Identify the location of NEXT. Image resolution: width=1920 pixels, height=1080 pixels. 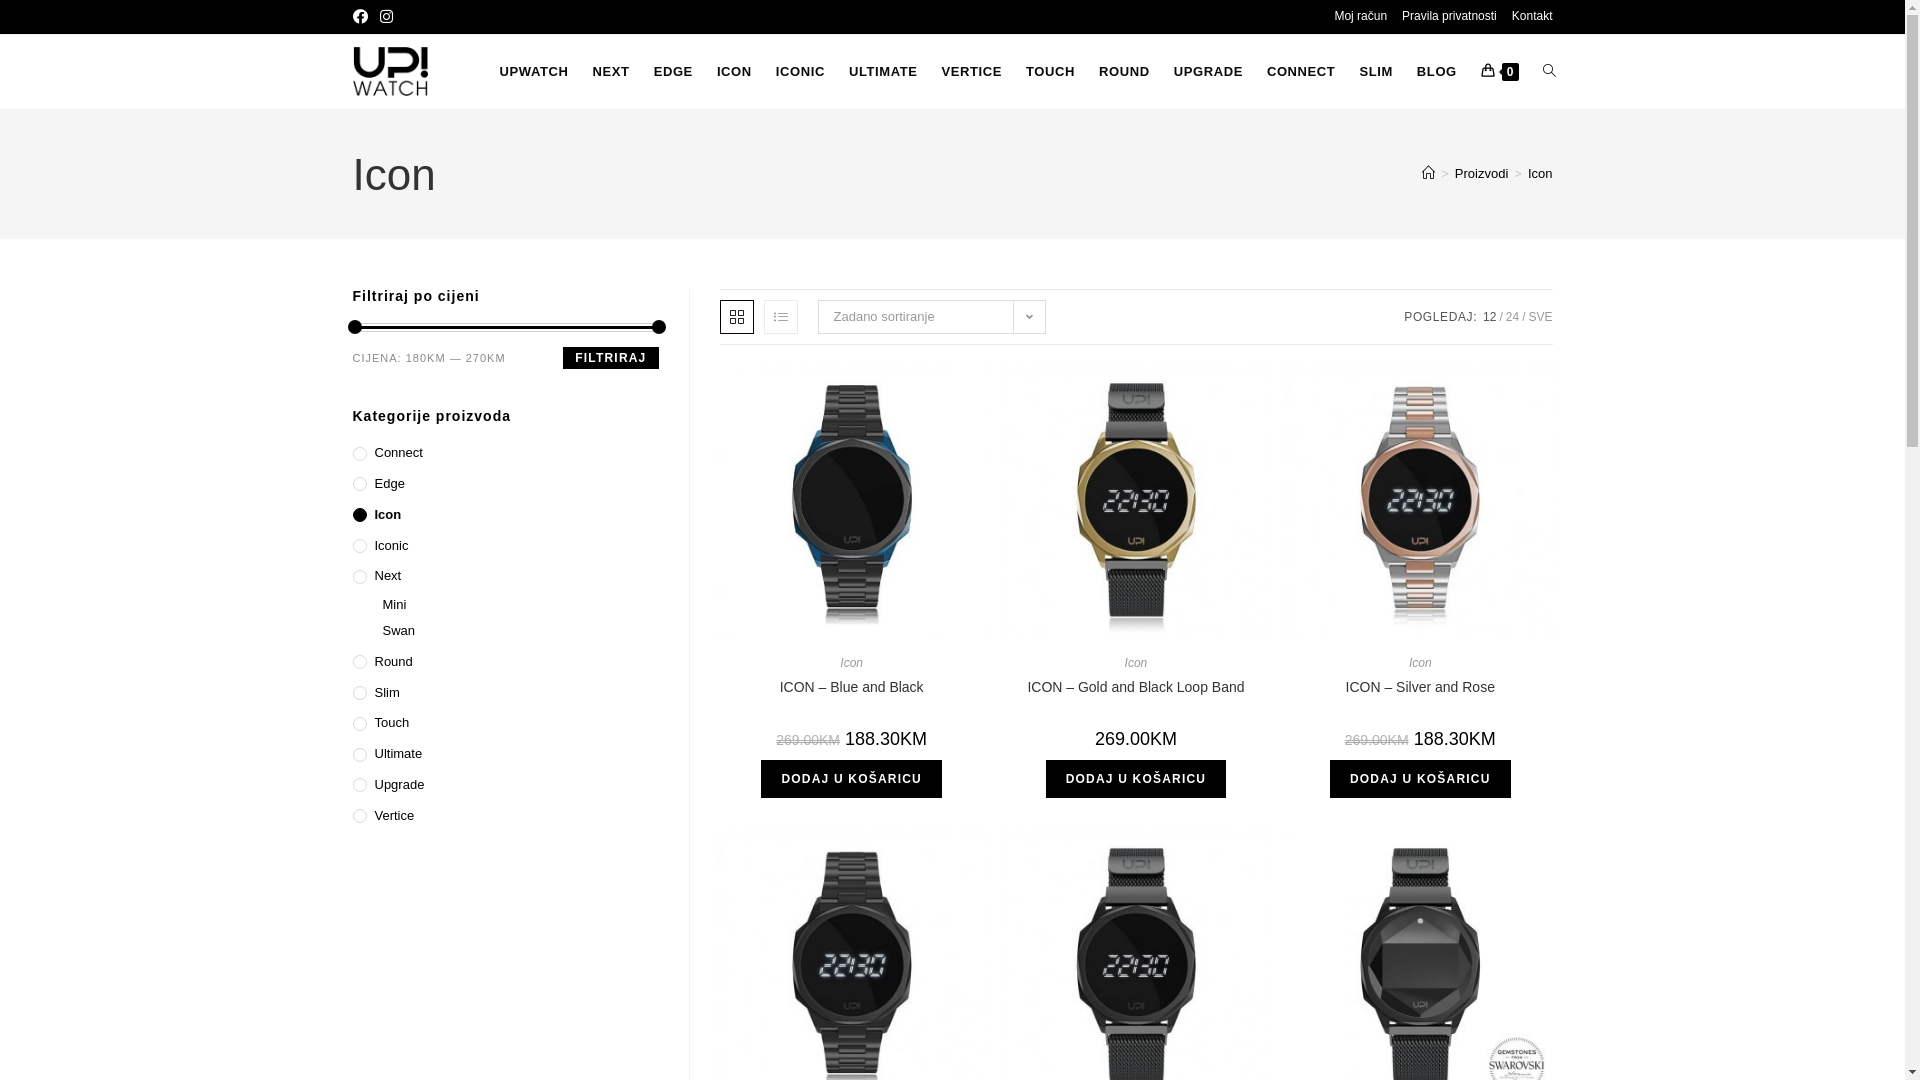
(612, 72).